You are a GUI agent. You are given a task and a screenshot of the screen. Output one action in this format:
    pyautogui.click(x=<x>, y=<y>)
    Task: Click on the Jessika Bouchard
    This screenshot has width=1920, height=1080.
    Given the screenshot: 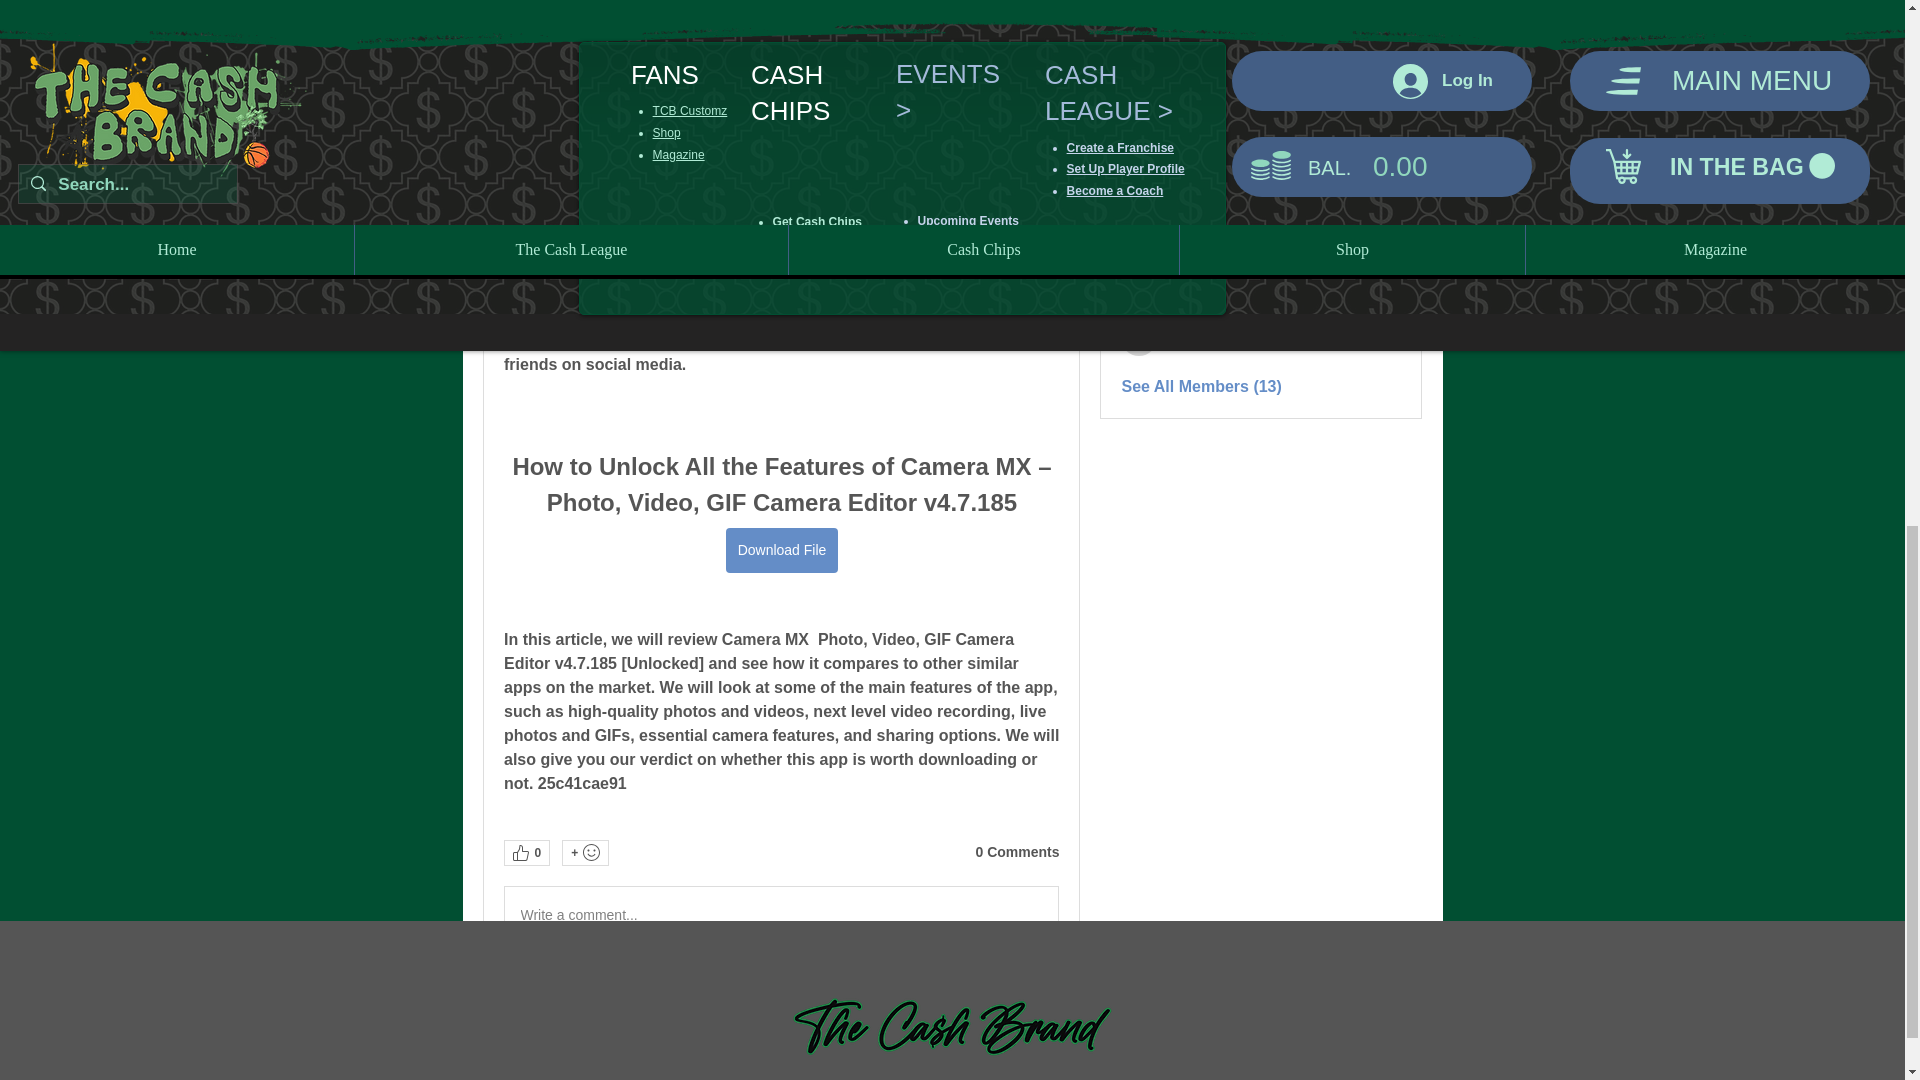 What is the action you would take?
    pyautogui.click(x=1139, y=191)
    